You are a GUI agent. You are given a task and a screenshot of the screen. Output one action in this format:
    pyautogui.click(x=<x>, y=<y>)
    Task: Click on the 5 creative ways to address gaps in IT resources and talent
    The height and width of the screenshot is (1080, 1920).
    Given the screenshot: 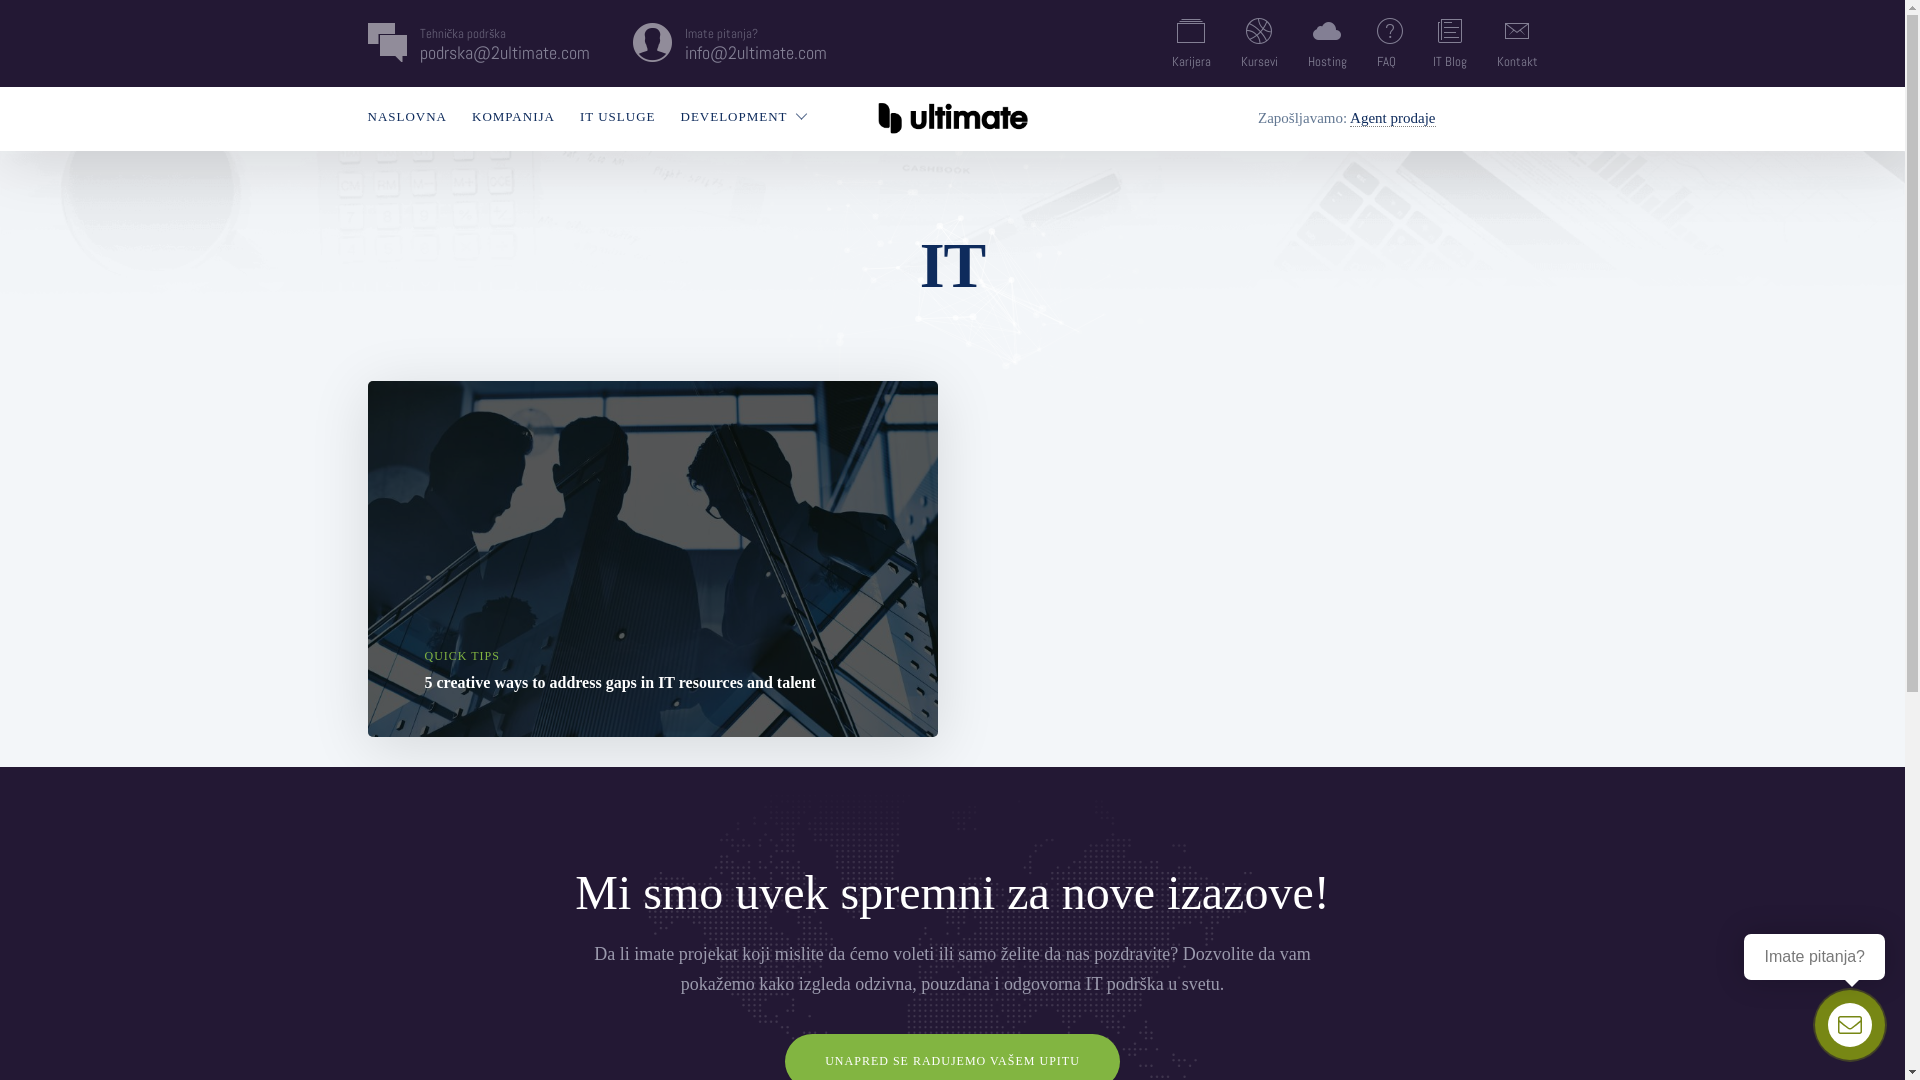 What is the action you would take?
    pyautogui.click(x=620, y=682)
    